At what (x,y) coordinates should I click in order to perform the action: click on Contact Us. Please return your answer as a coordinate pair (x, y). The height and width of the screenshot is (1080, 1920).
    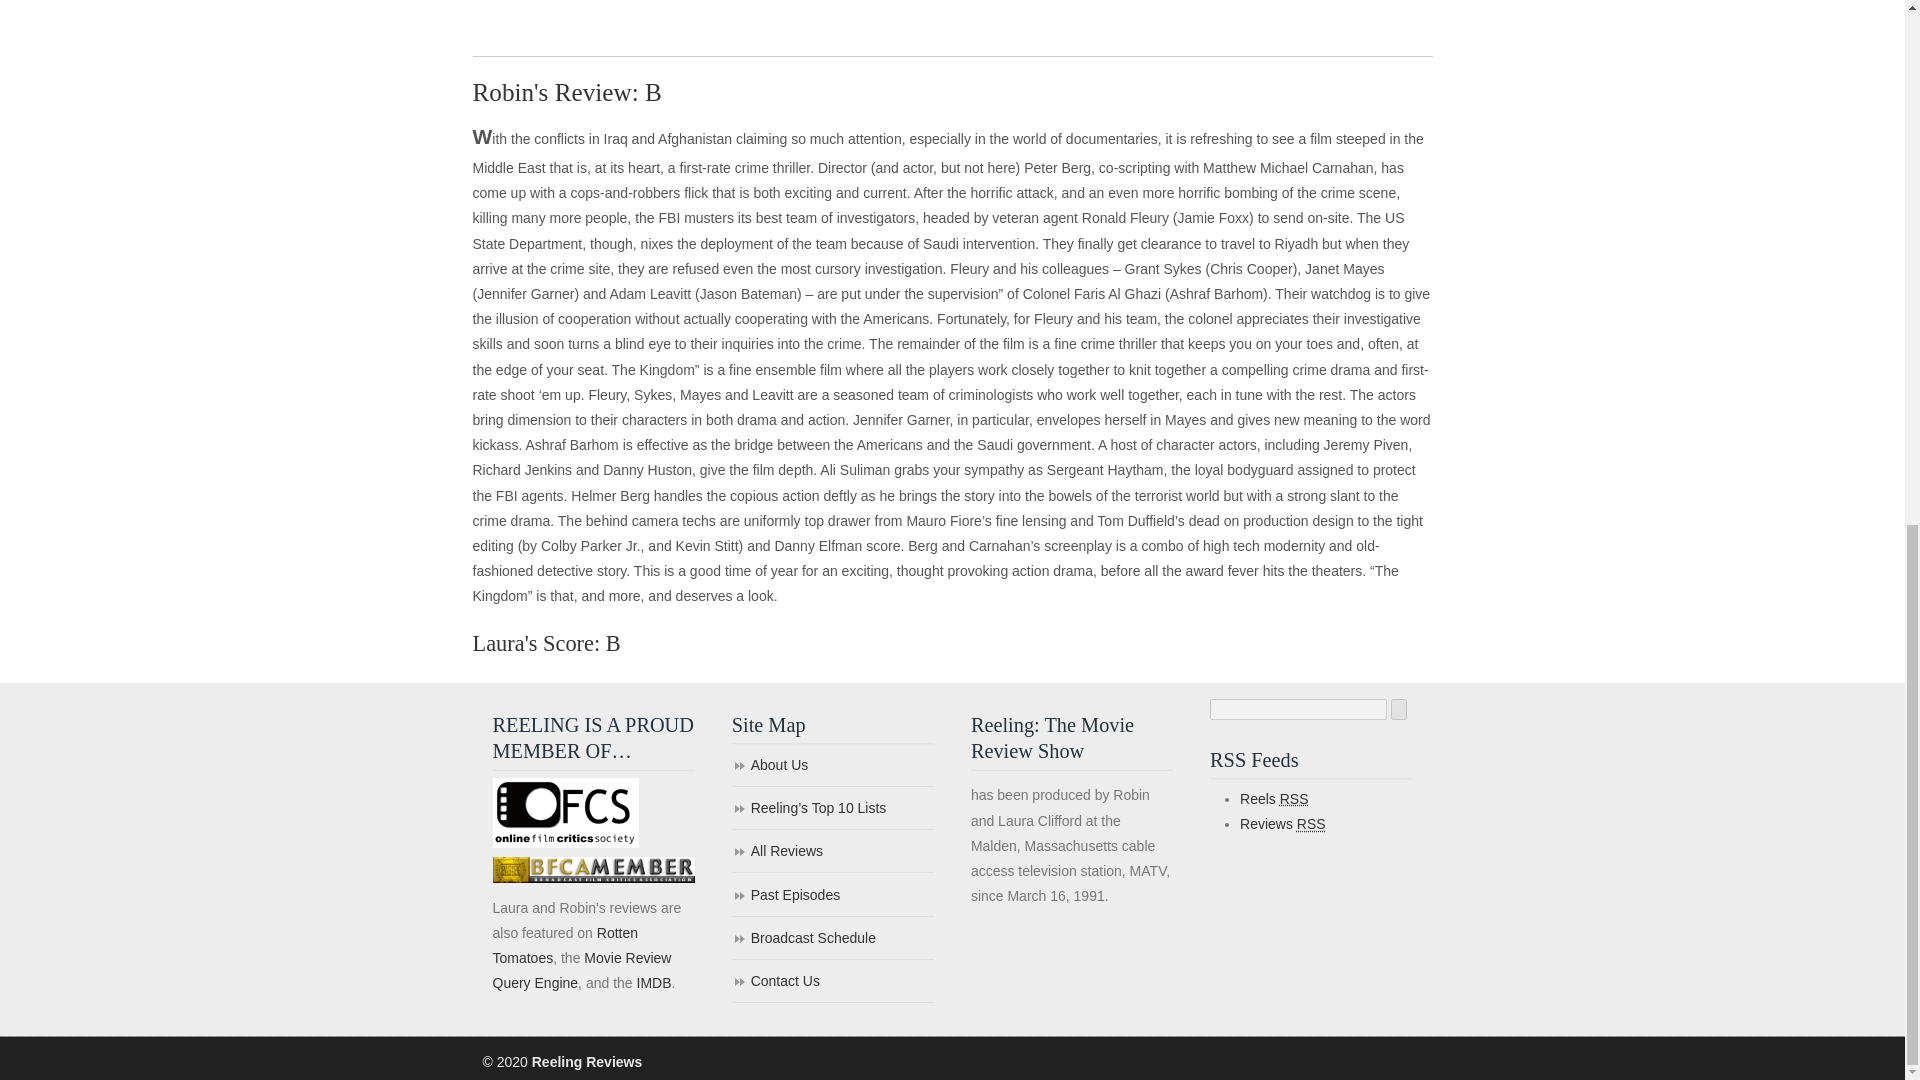
    Looking at the image, I should click on (832, 982).